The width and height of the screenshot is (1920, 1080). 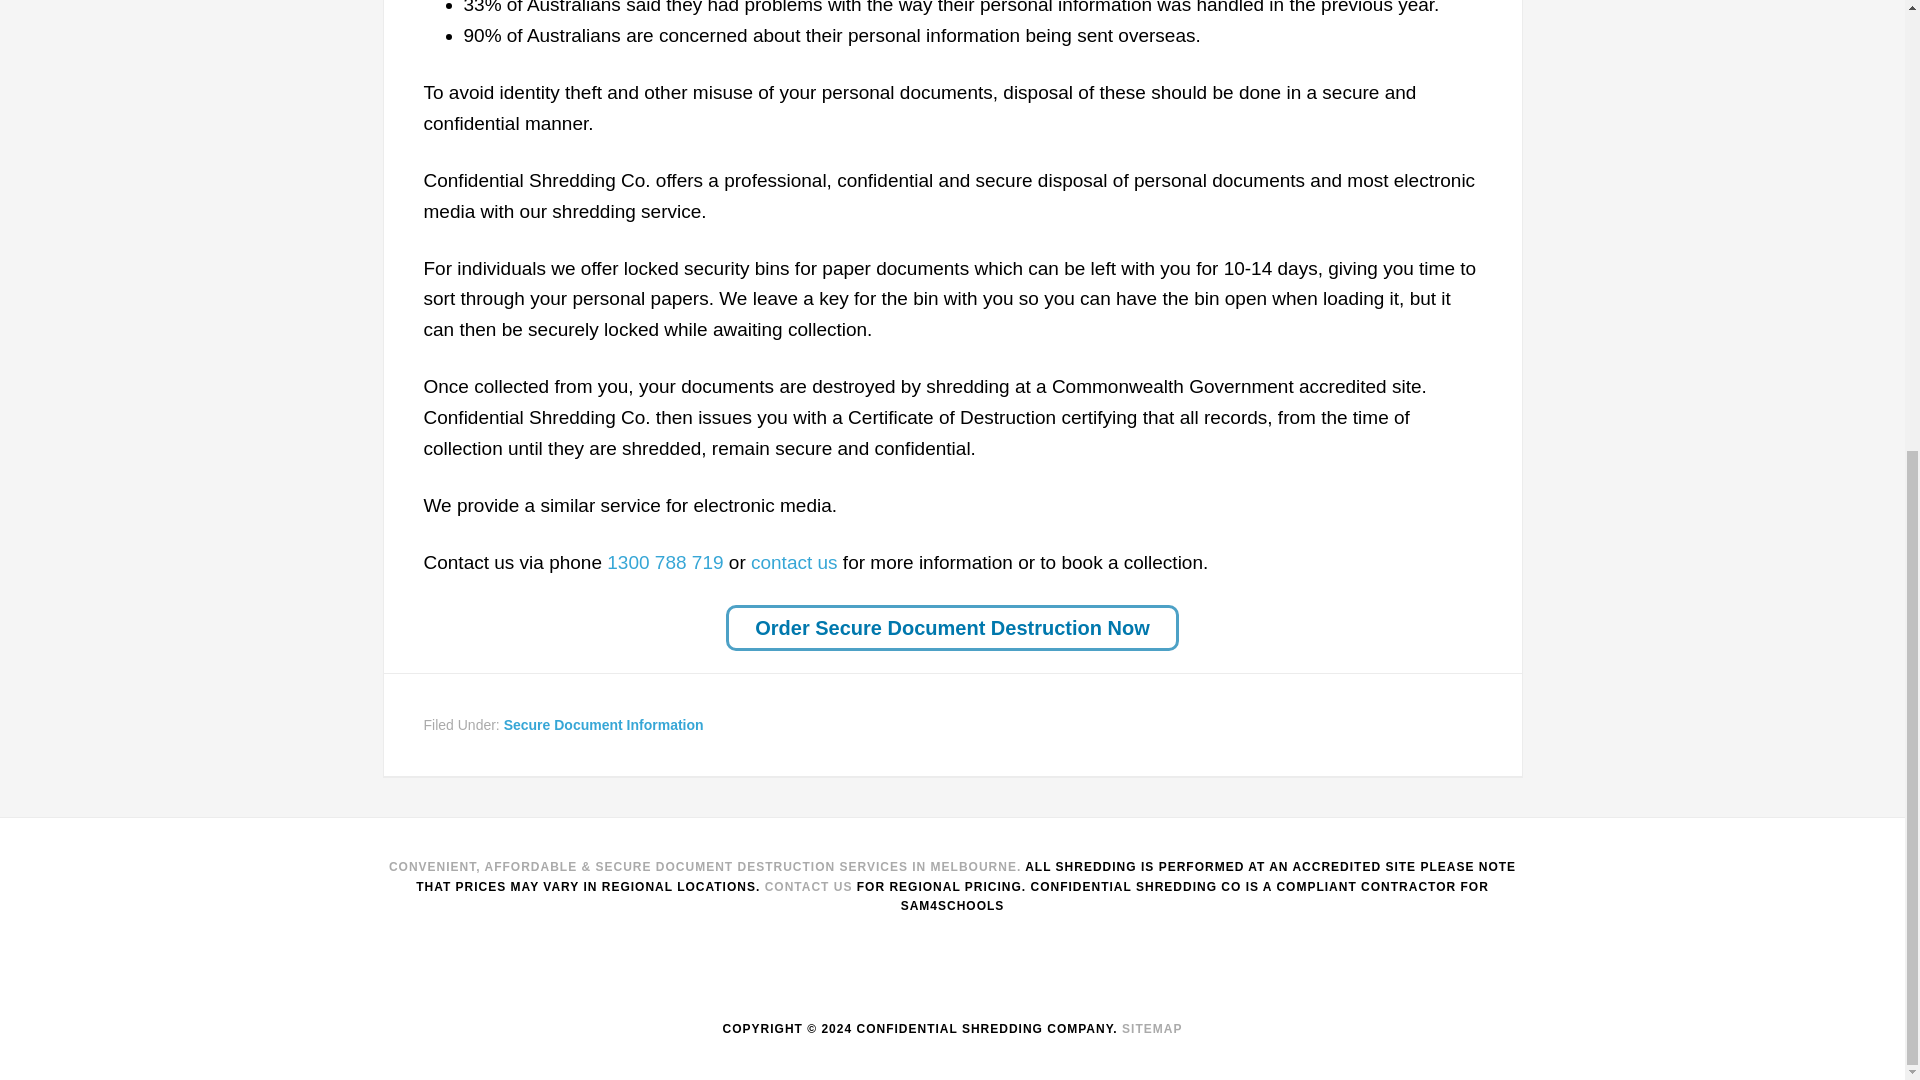 I want to click on SITEMAP, so click(x=1152, y=1028).